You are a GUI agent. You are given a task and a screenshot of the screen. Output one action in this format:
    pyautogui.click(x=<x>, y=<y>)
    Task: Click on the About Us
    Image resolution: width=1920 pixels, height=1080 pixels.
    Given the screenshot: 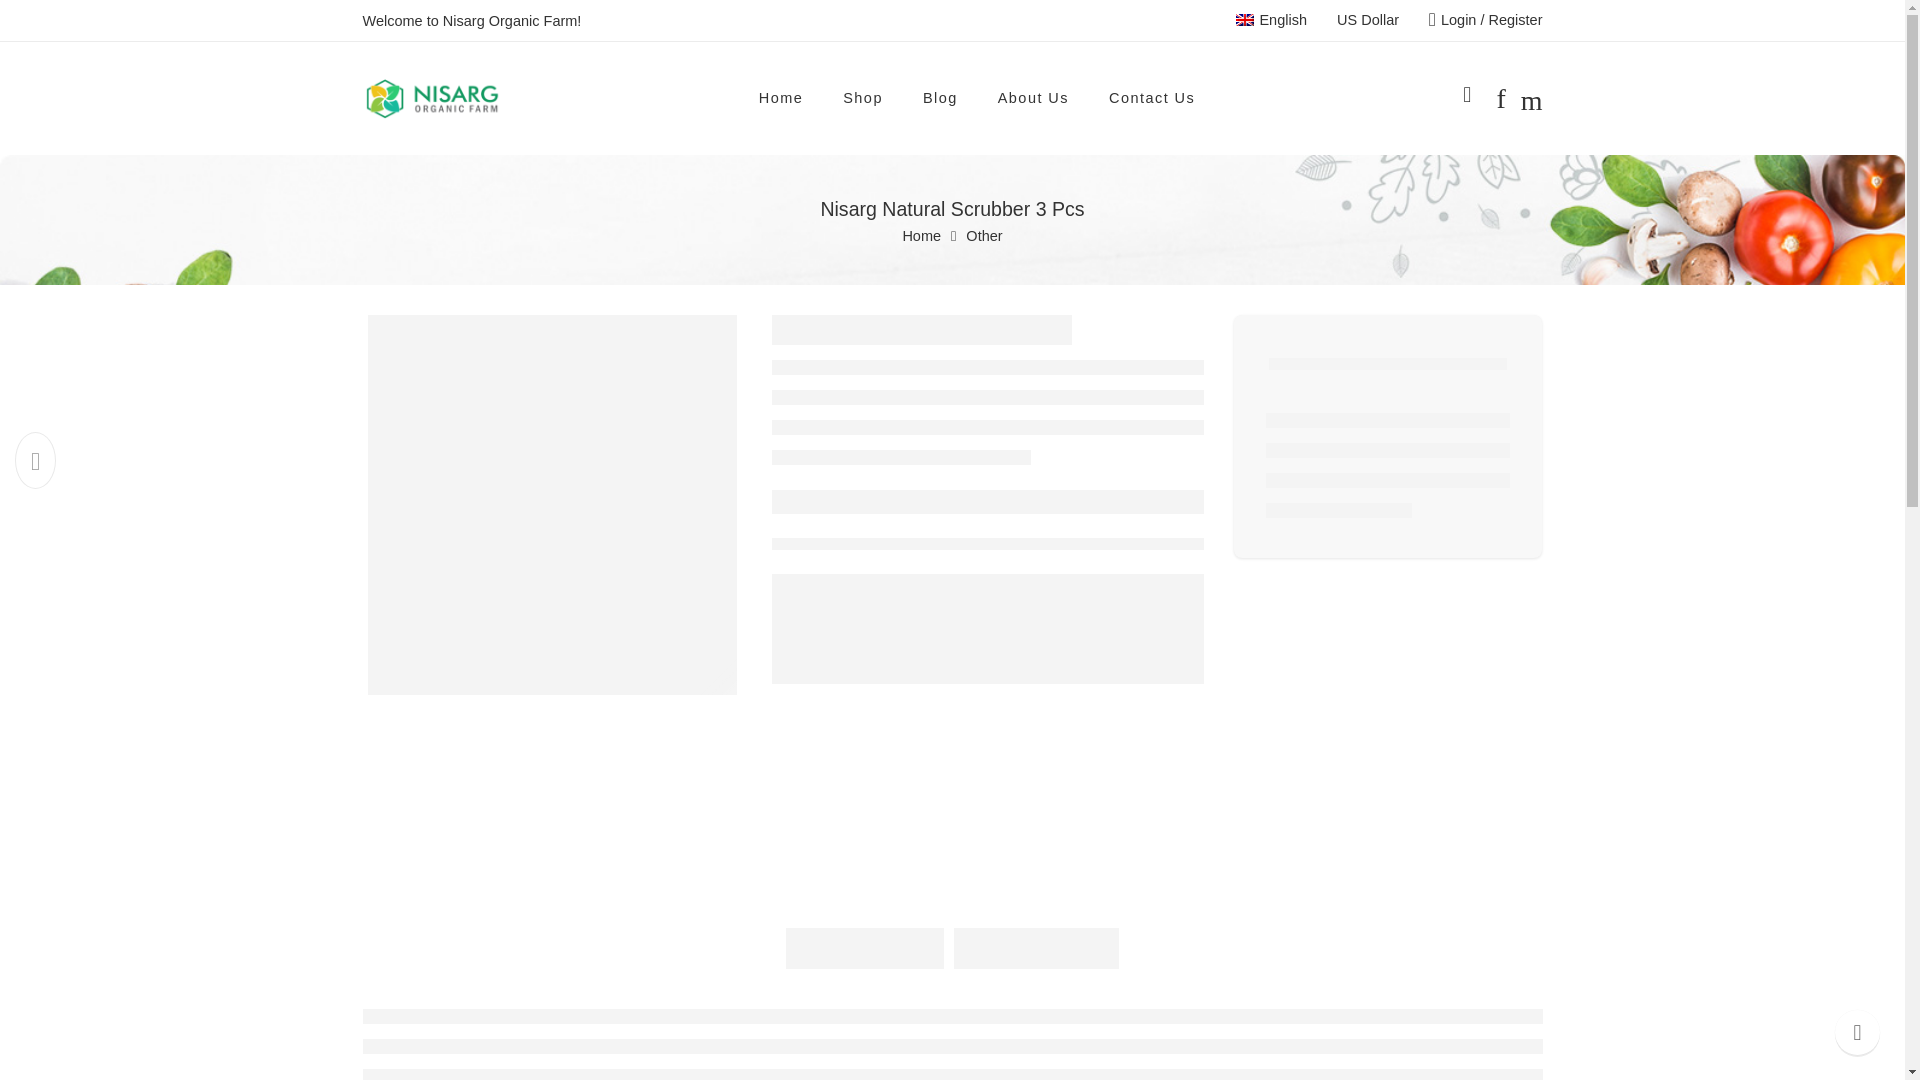 What is the action you would take?
    pyautogui.click(x=1034, y=98)
    